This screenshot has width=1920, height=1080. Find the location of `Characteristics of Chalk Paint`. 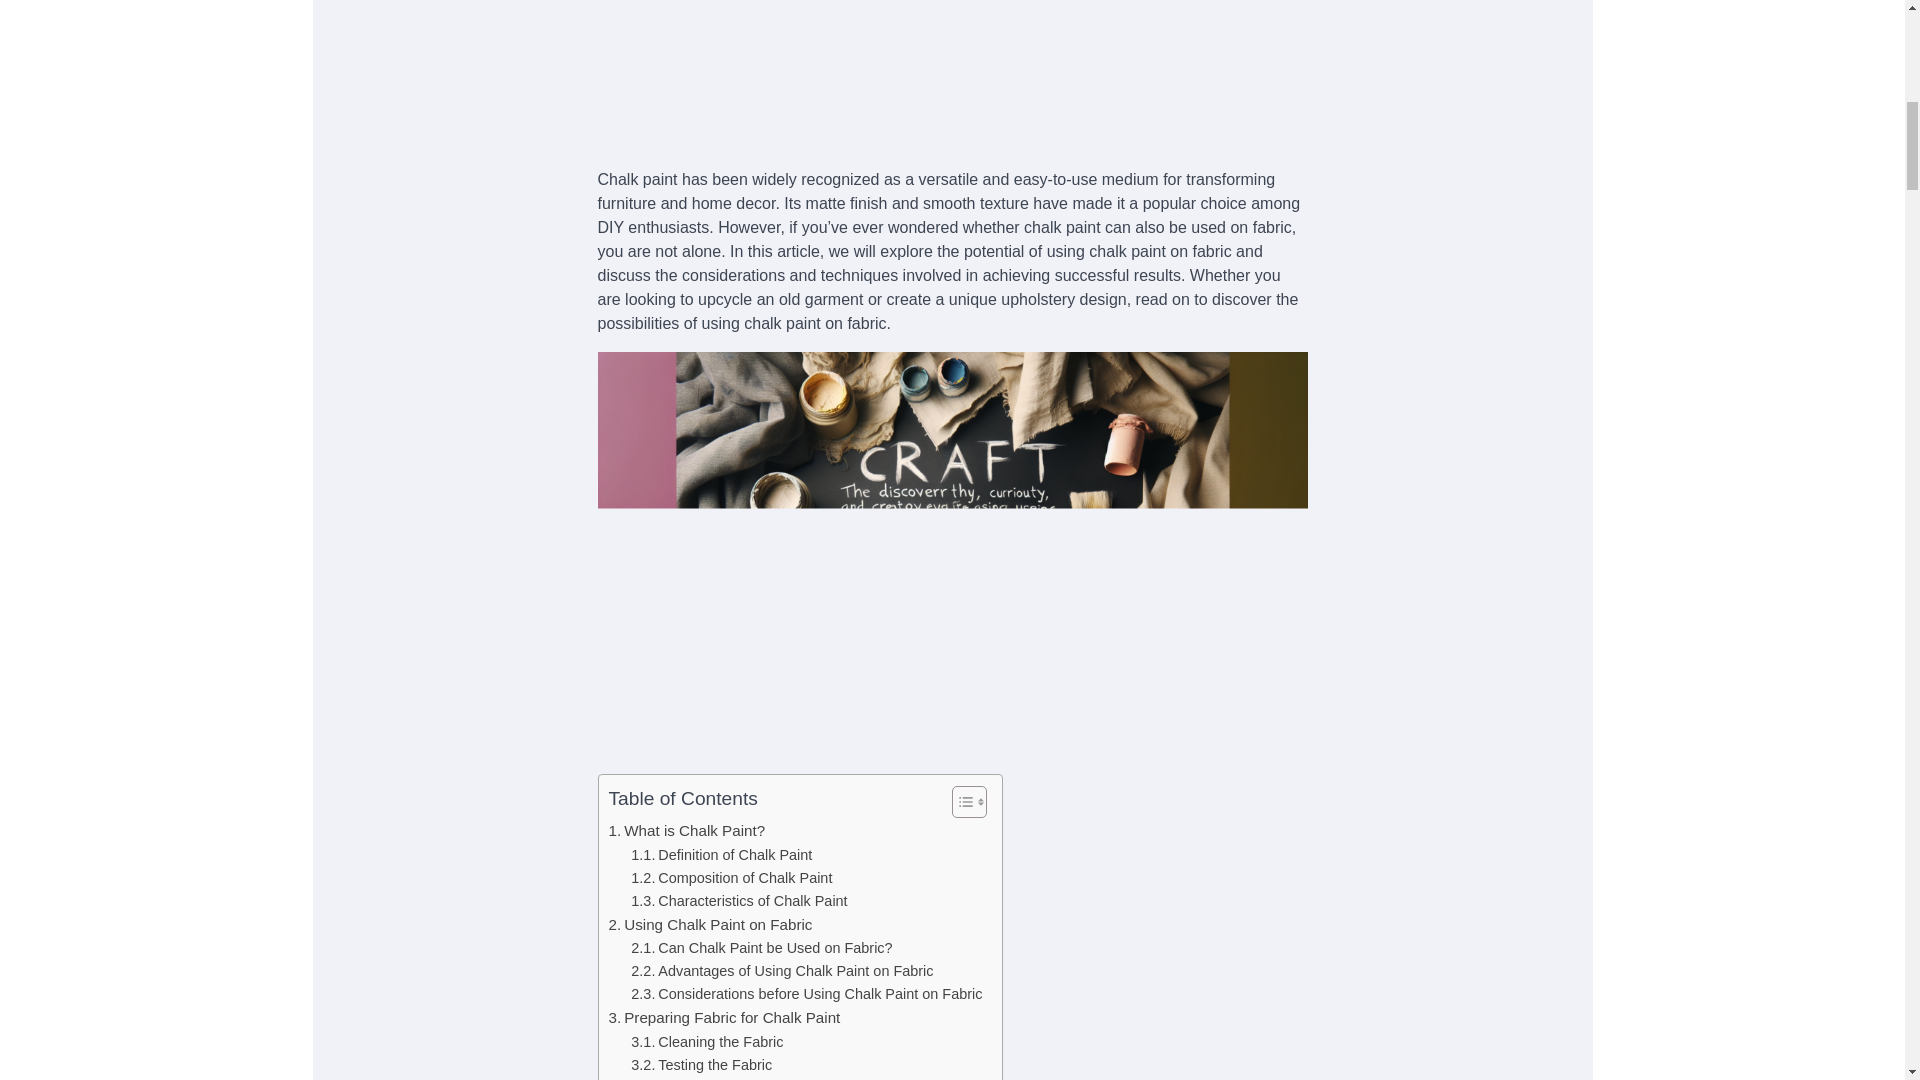

Characteristics of Chalk Paint is located at coordinates (738, 900).